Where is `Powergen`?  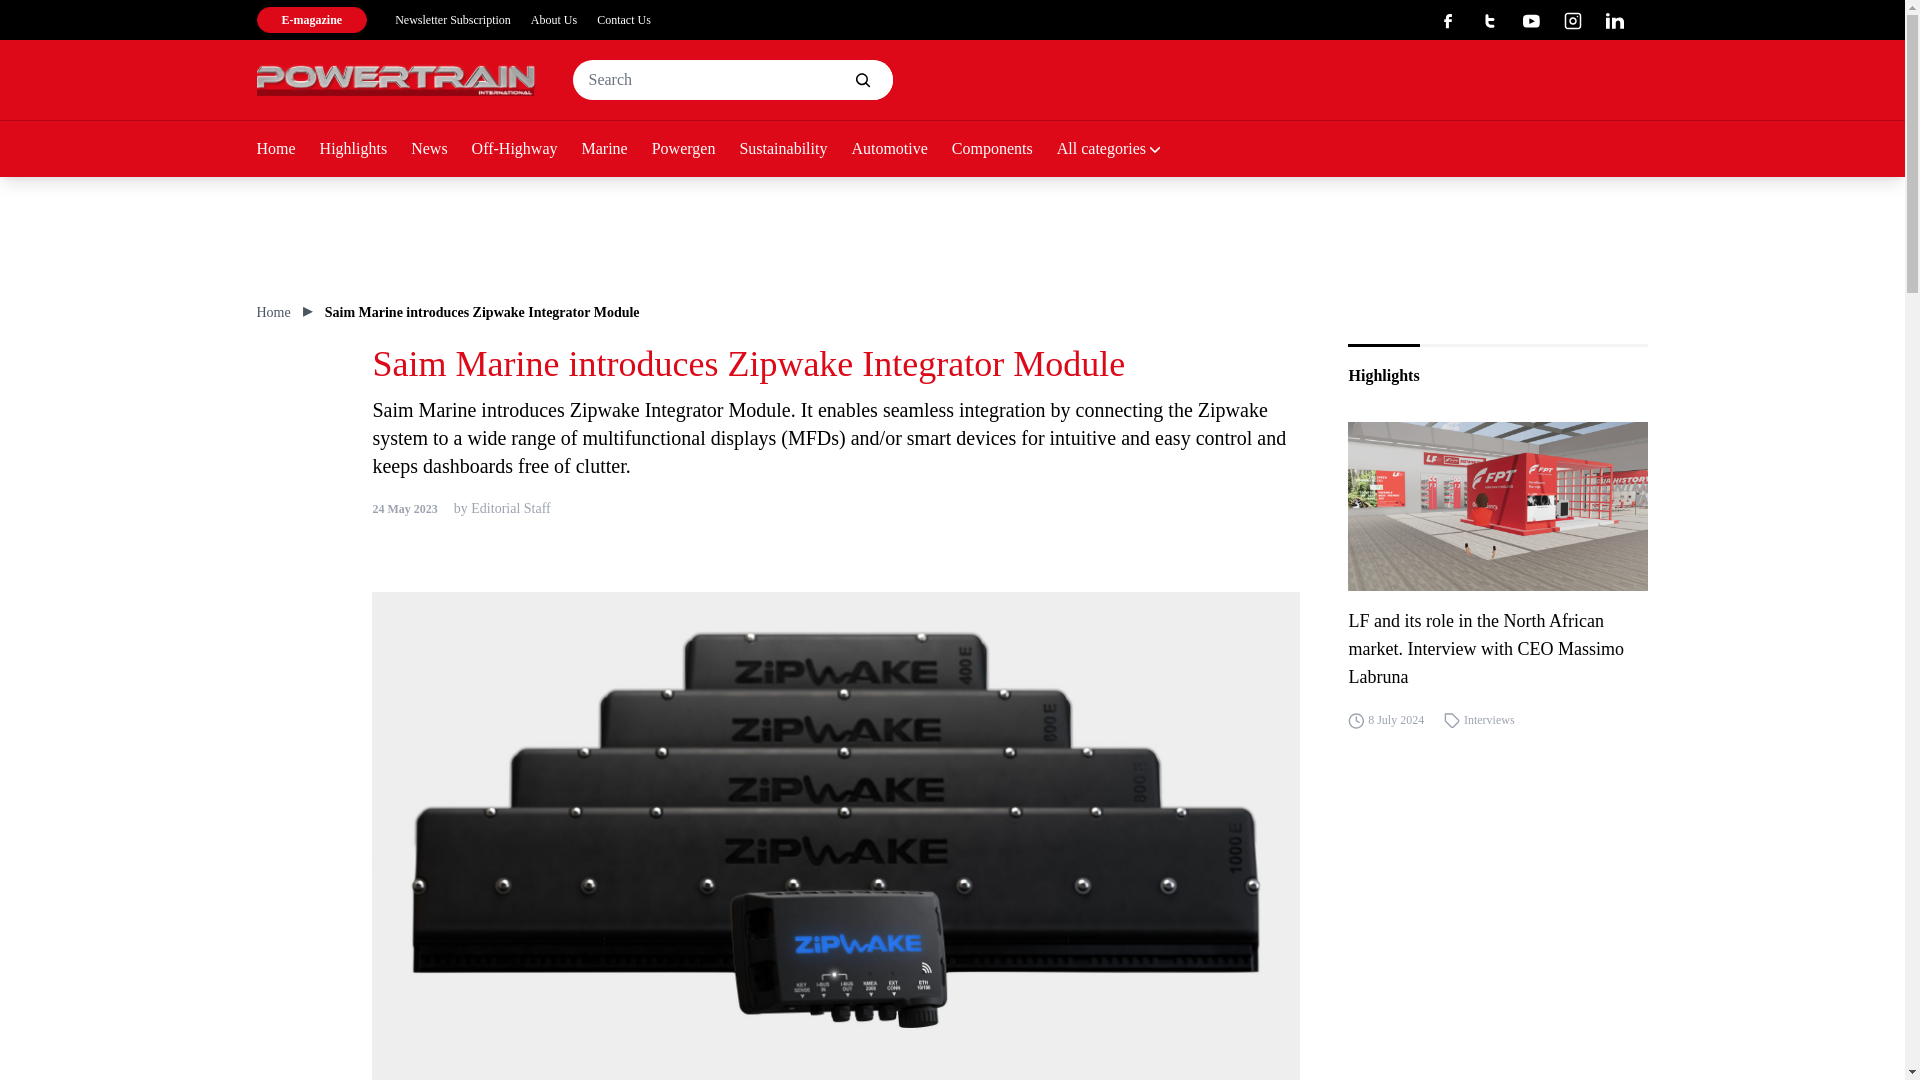
Powergen is located at coordinates (696, 150).